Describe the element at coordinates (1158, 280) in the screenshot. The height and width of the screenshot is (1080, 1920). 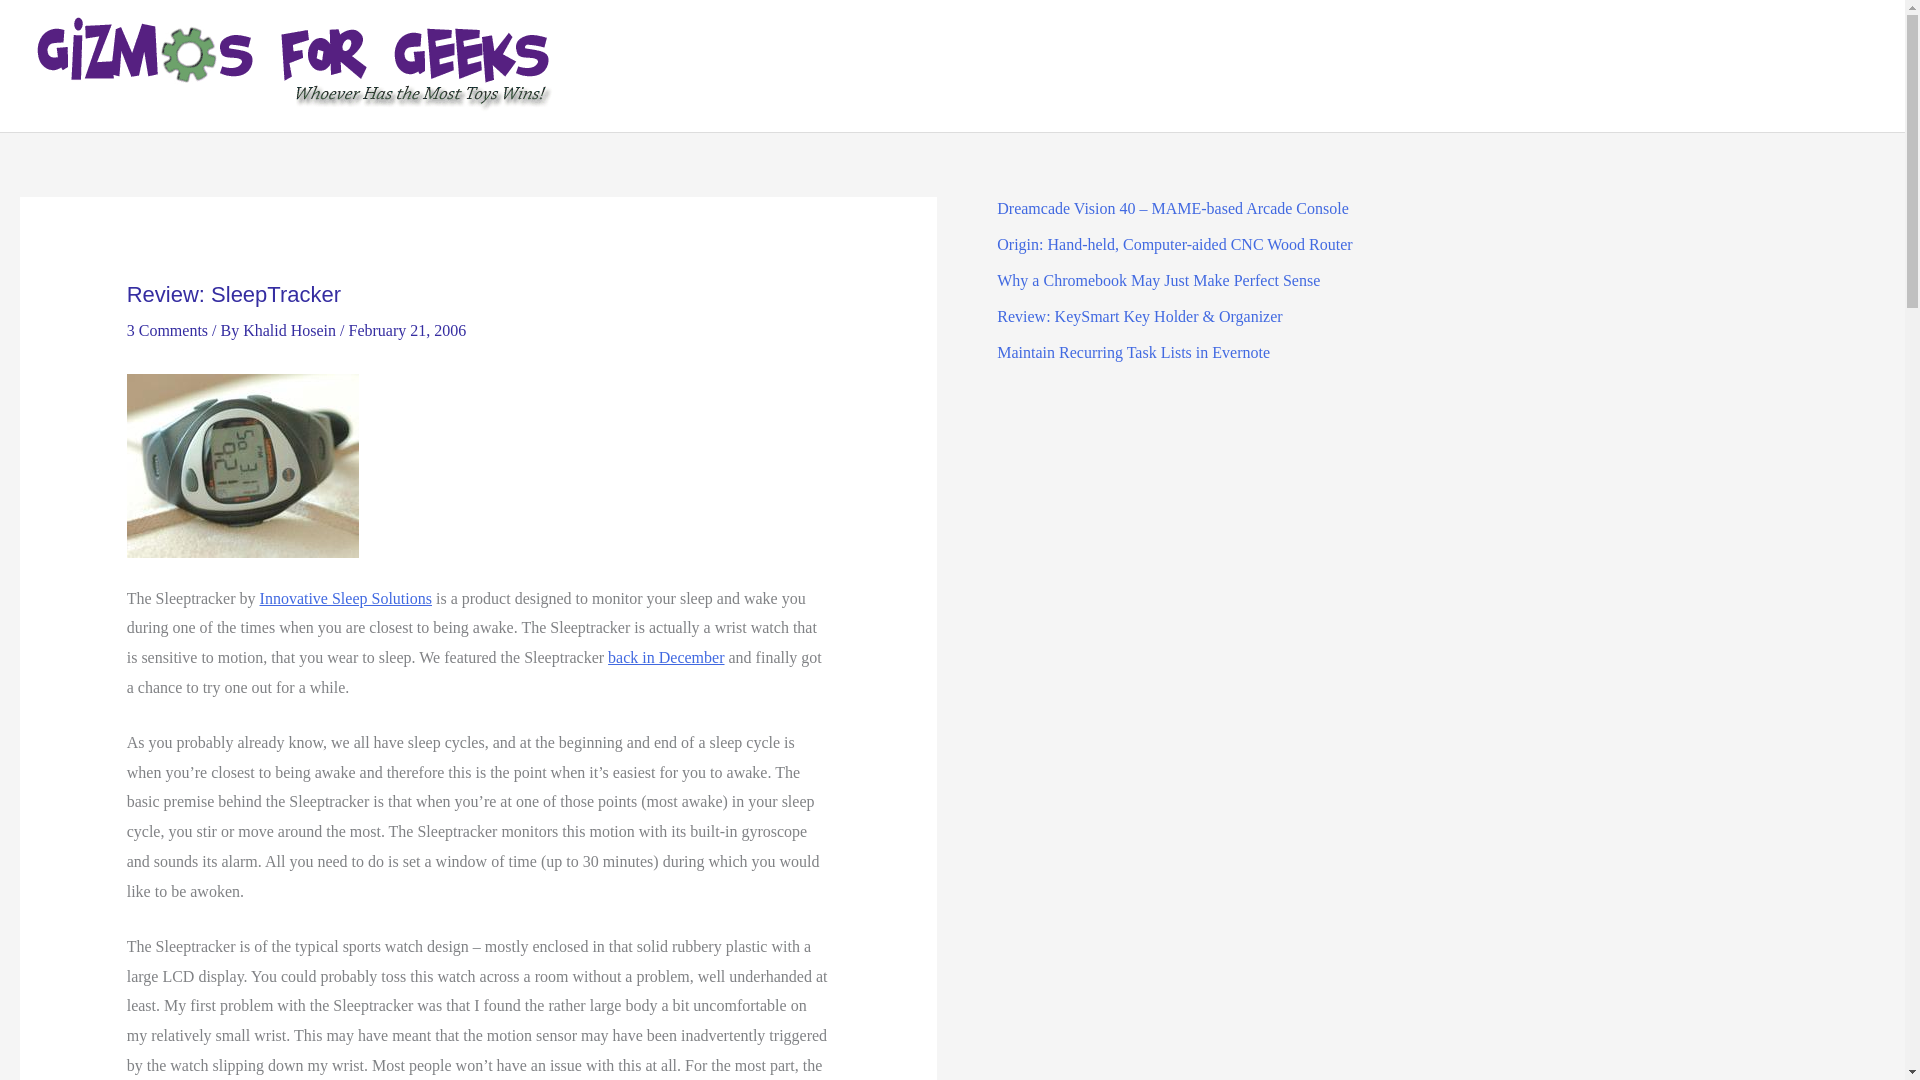
I see `Why a Chromebook May Just Make Perfect Sense` at that location.